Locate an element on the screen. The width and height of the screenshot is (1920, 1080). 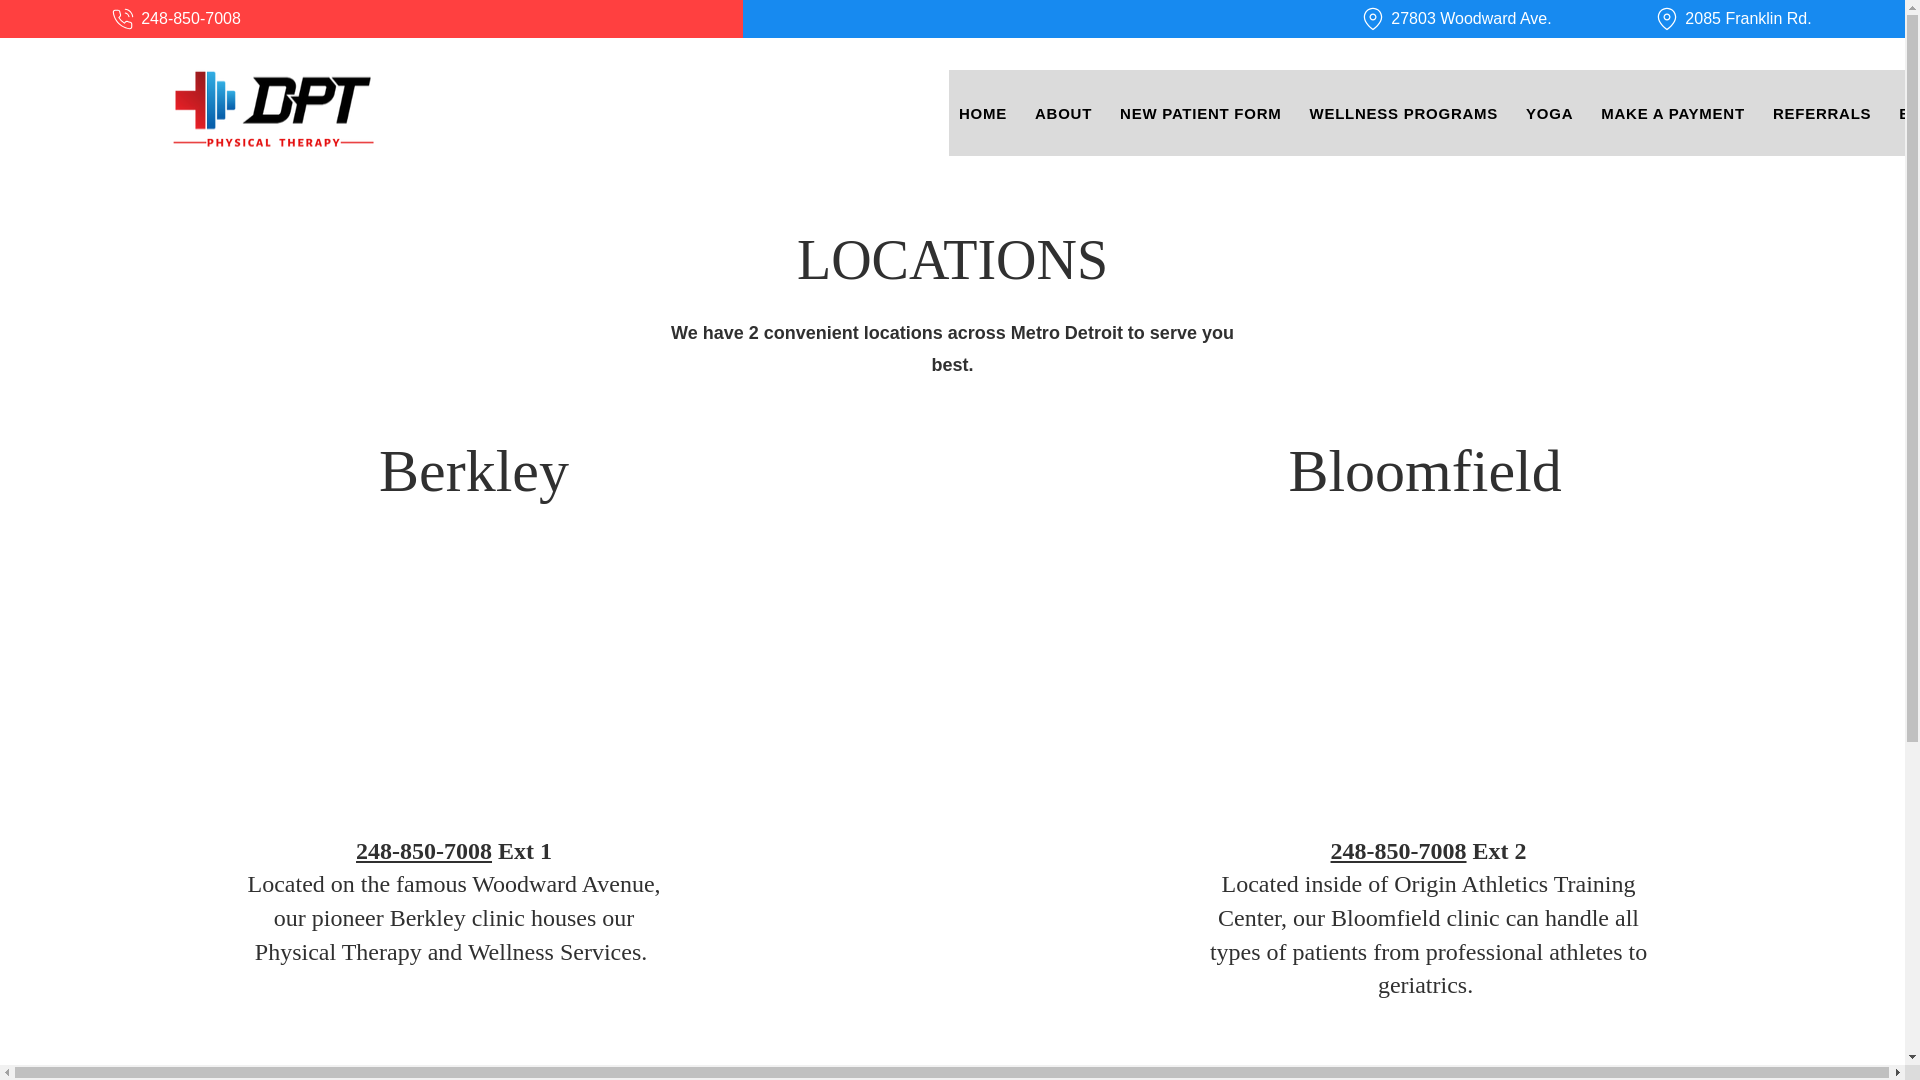
WELLNESS PROGRAMS is located at coordinates (1404, 112).